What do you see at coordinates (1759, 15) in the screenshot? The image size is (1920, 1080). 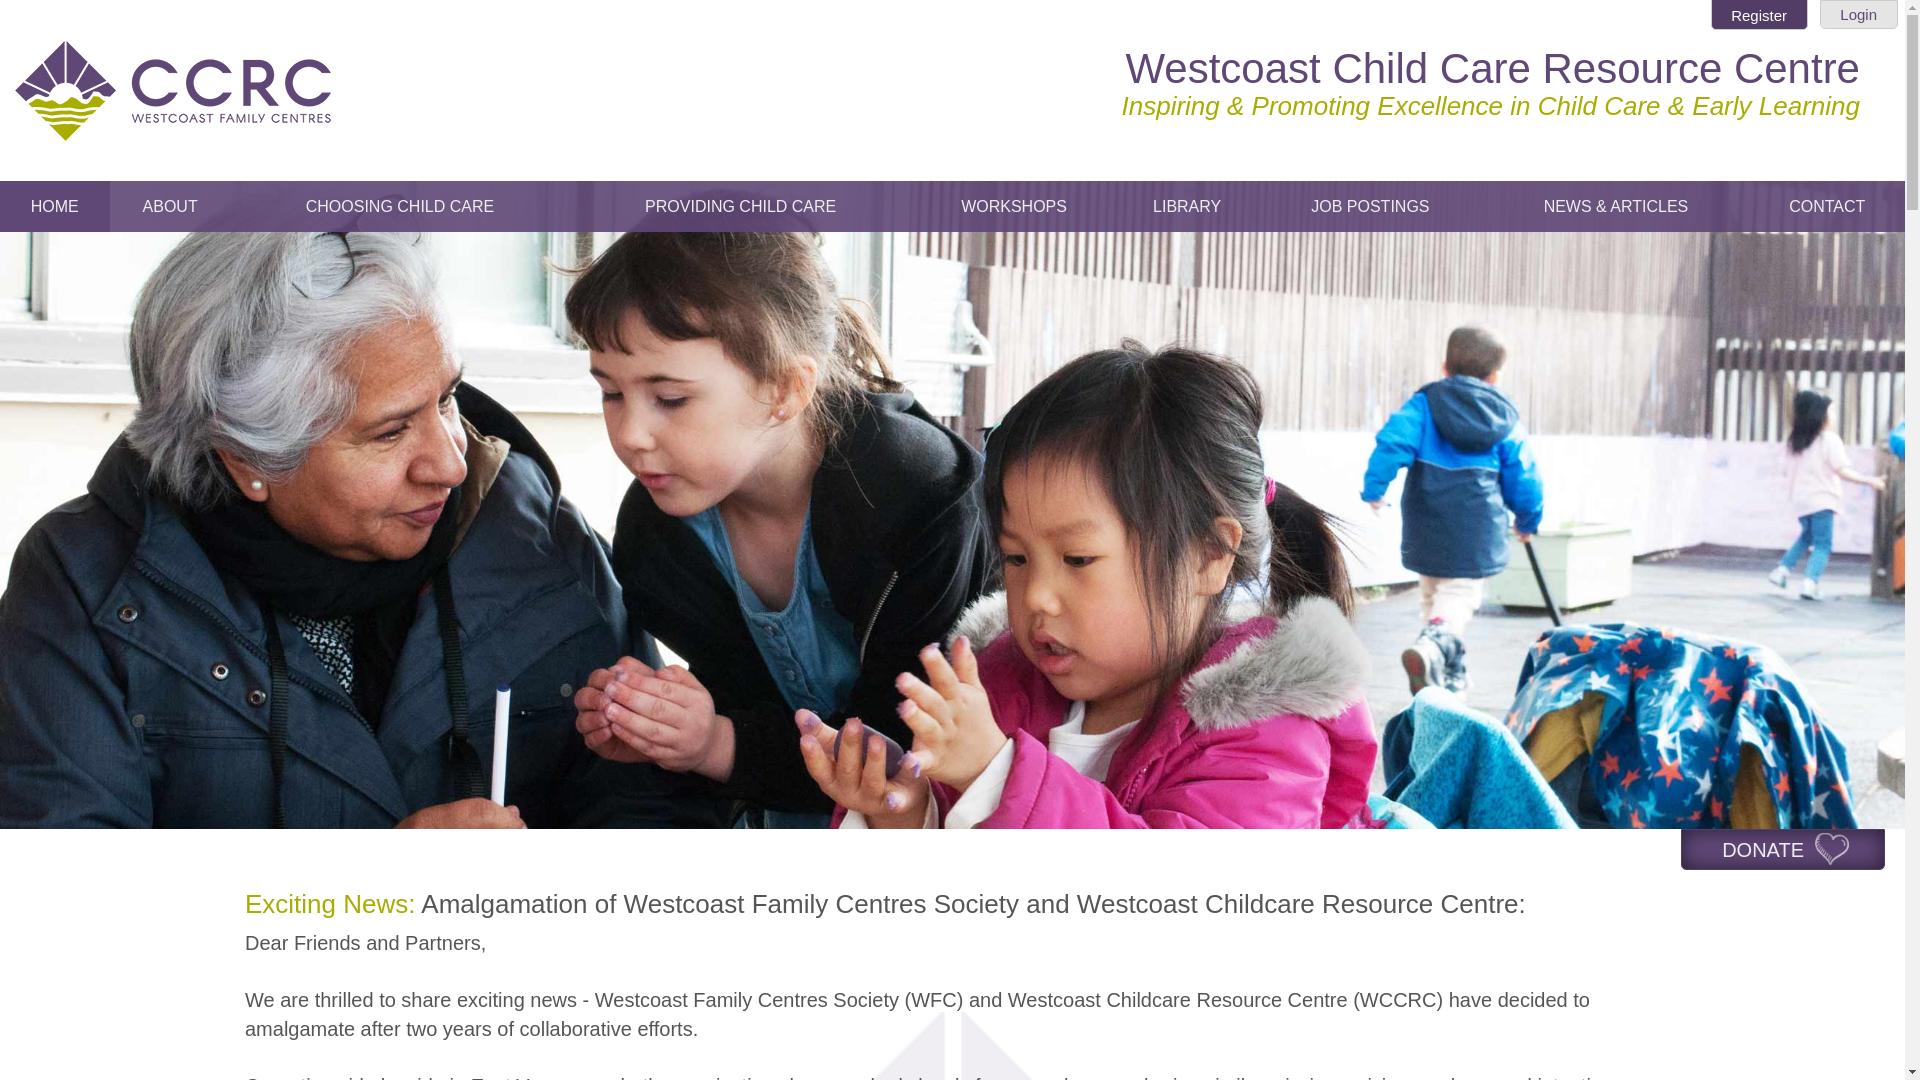 I see `Register` at bounding box center [1759, 15].